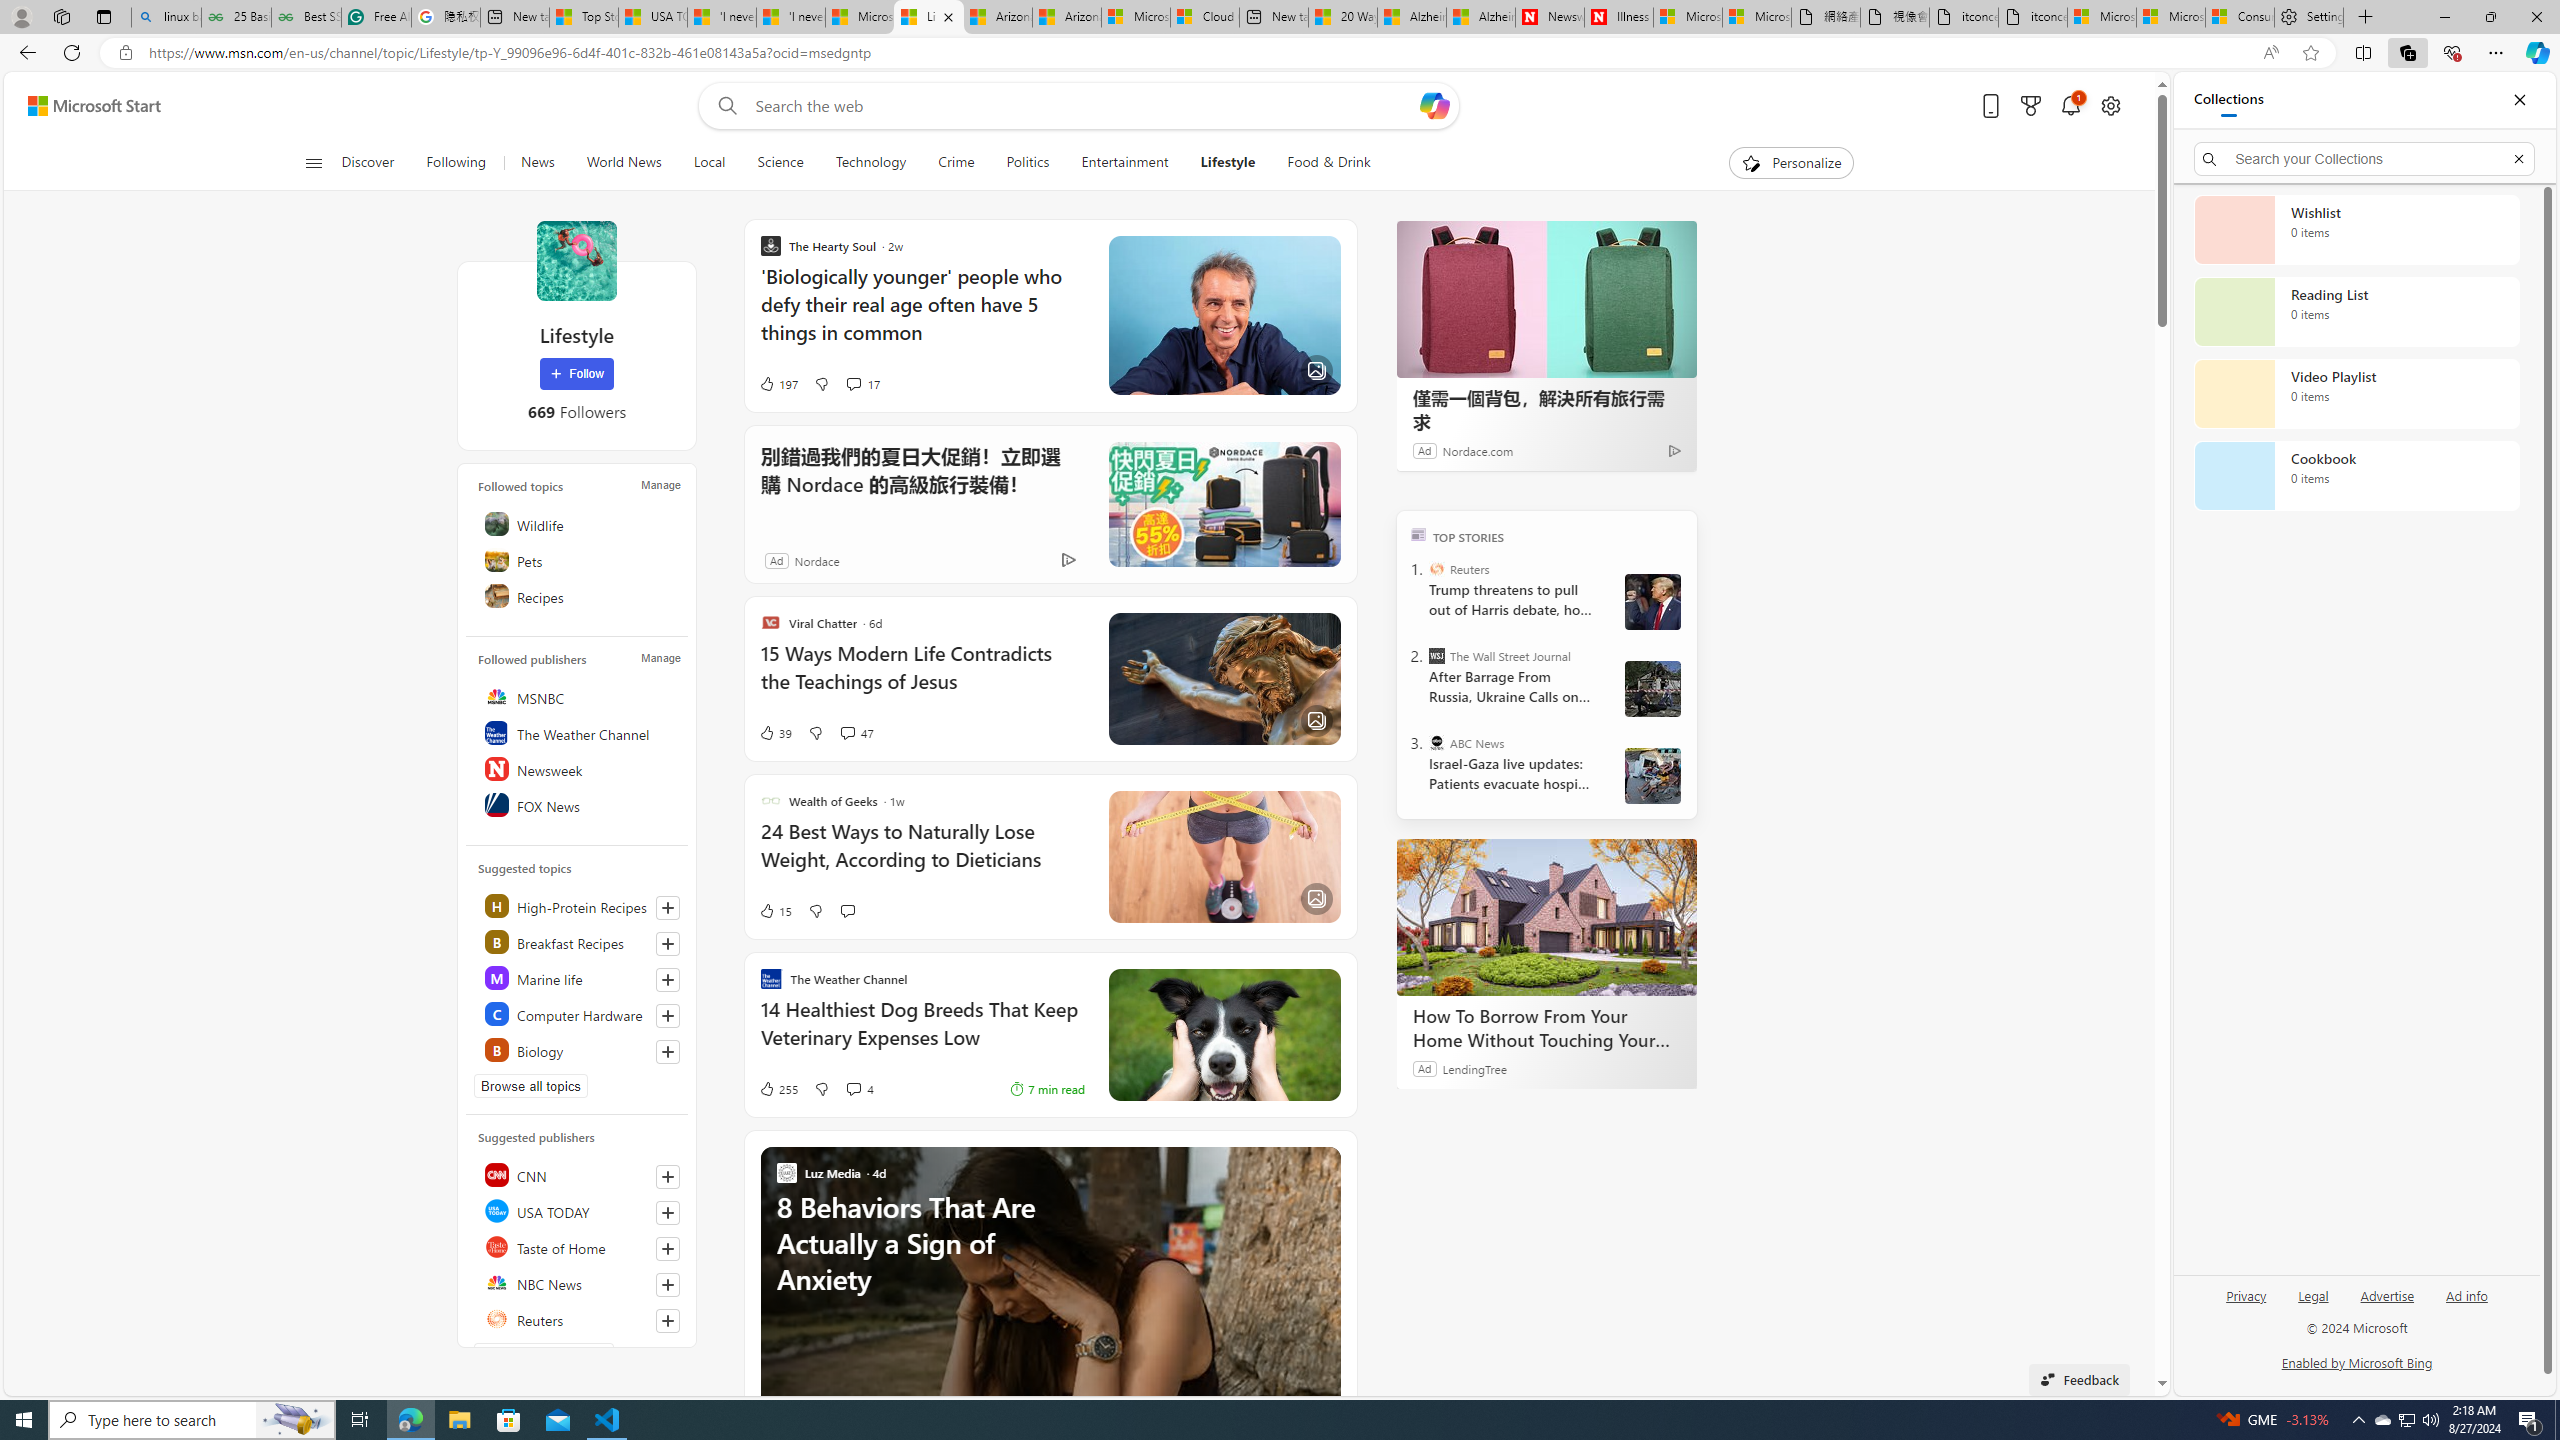 The height and width of the screenshot is (1440, 2560). What do you see at coordinates (578, 1049) in the screenshot?
I see `Class: highlight` at bounding box center [578, 1049].